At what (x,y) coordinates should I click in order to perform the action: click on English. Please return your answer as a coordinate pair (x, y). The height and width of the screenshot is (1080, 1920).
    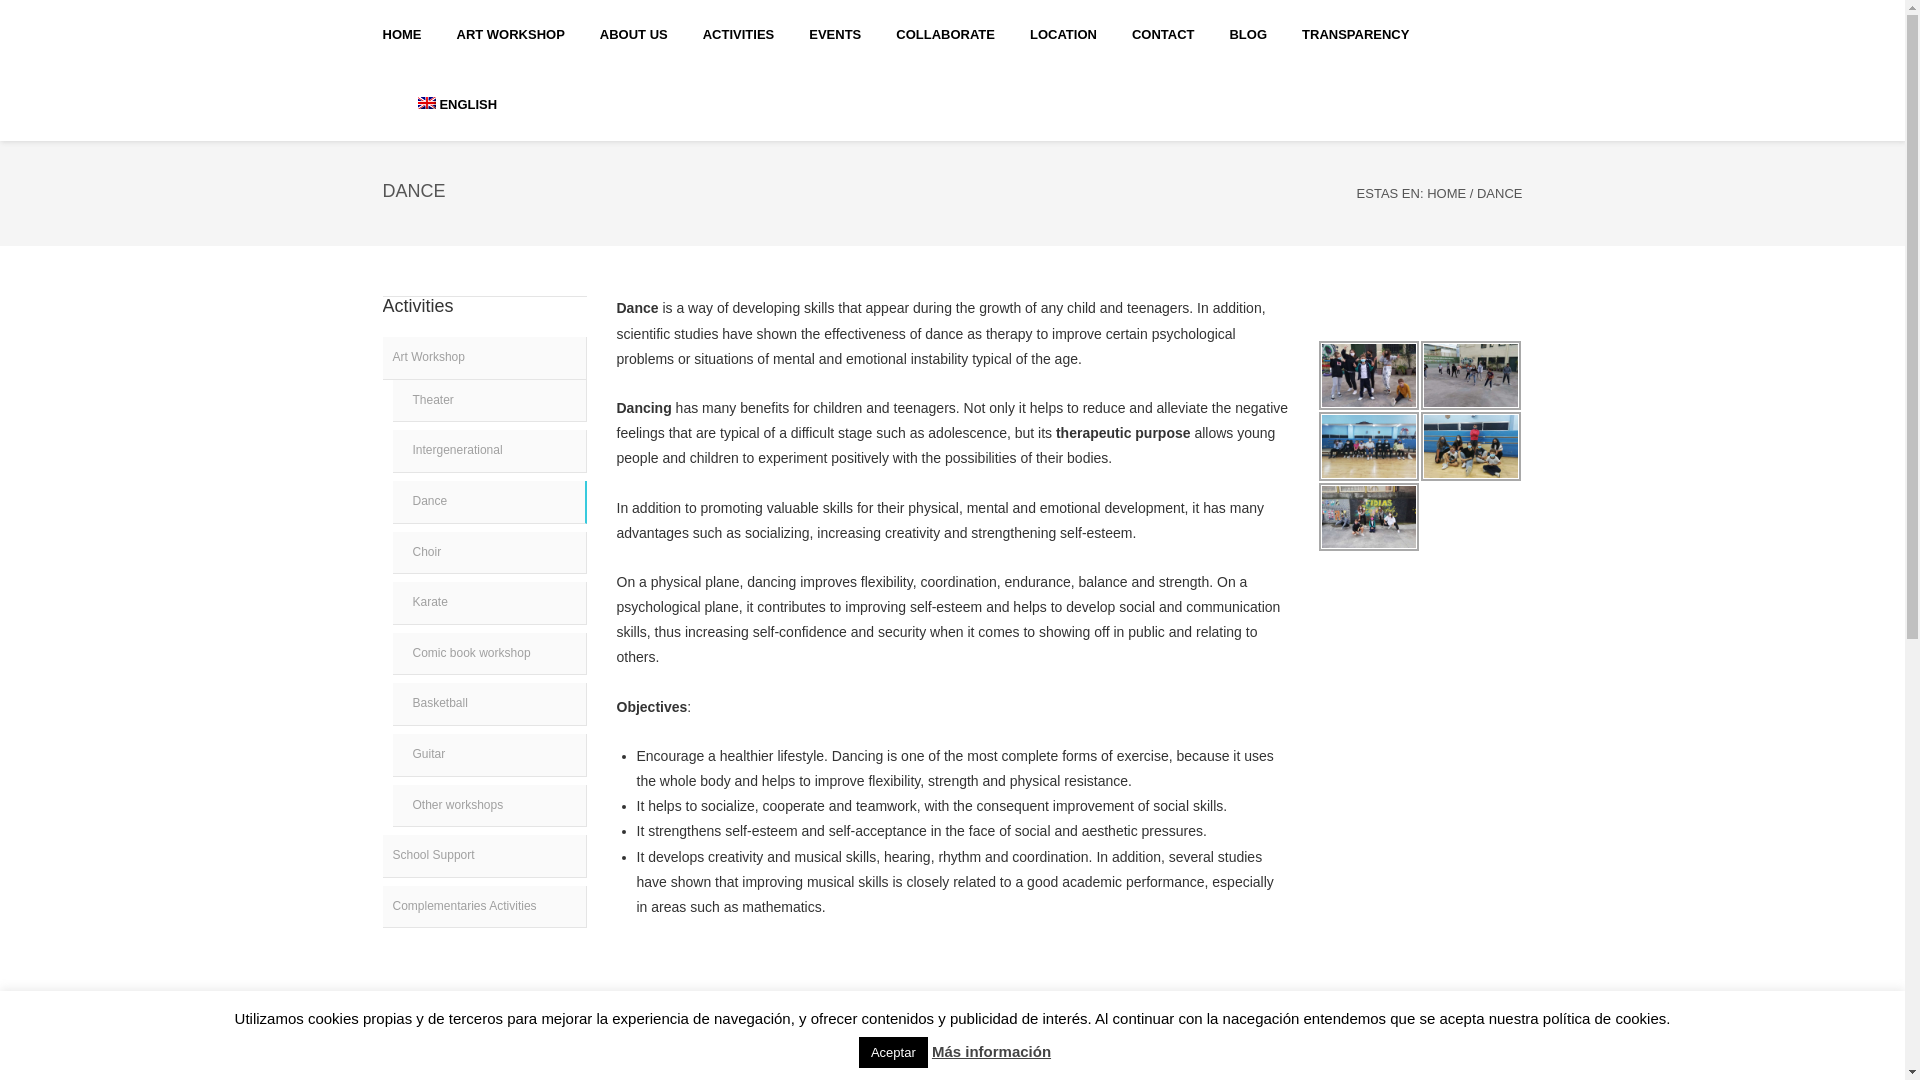
    Looking at the image, I should click on (458, 105).